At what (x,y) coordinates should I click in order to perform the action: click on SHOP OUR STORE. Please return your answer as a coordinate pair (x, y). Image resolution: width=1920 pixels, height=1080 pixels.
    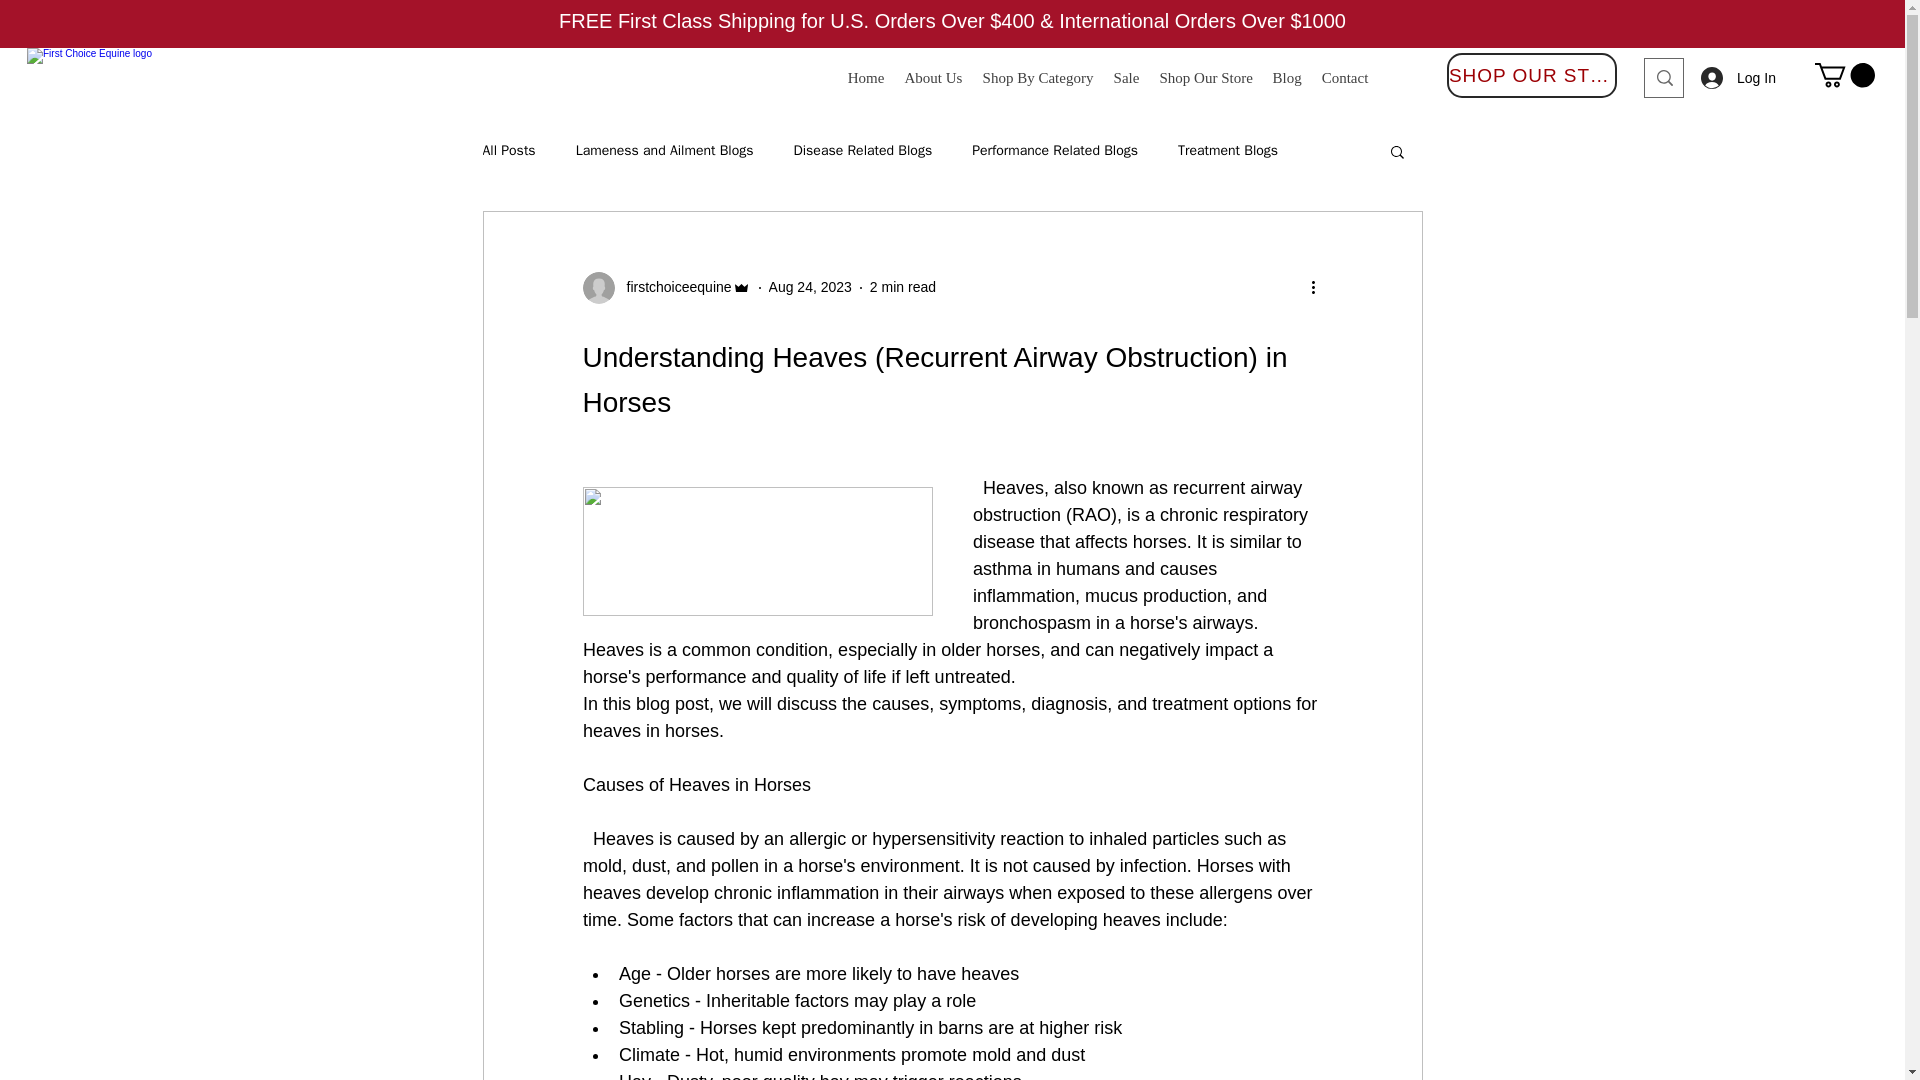
    Looking at the image, I should click on (1532, 75).